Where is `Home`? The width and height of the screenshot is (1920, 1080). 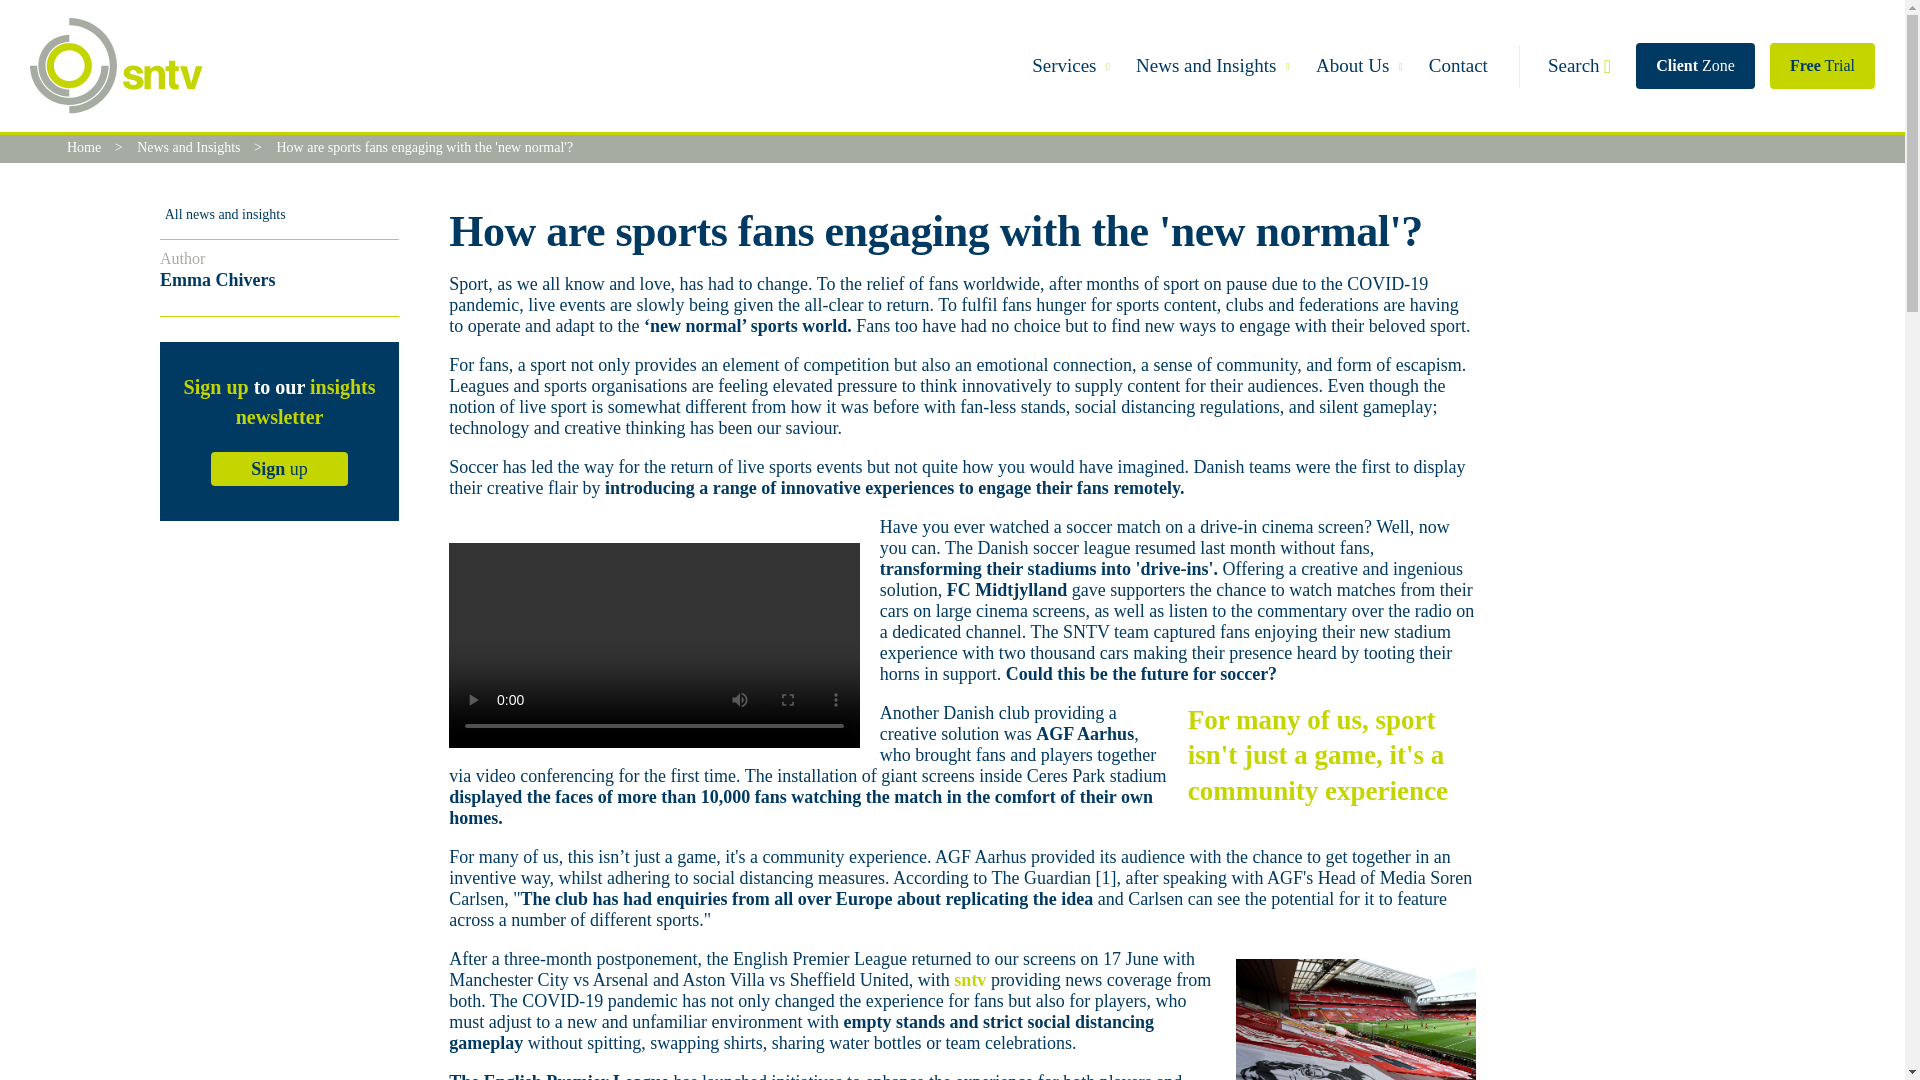 Home is located at coordinates (100, 148).